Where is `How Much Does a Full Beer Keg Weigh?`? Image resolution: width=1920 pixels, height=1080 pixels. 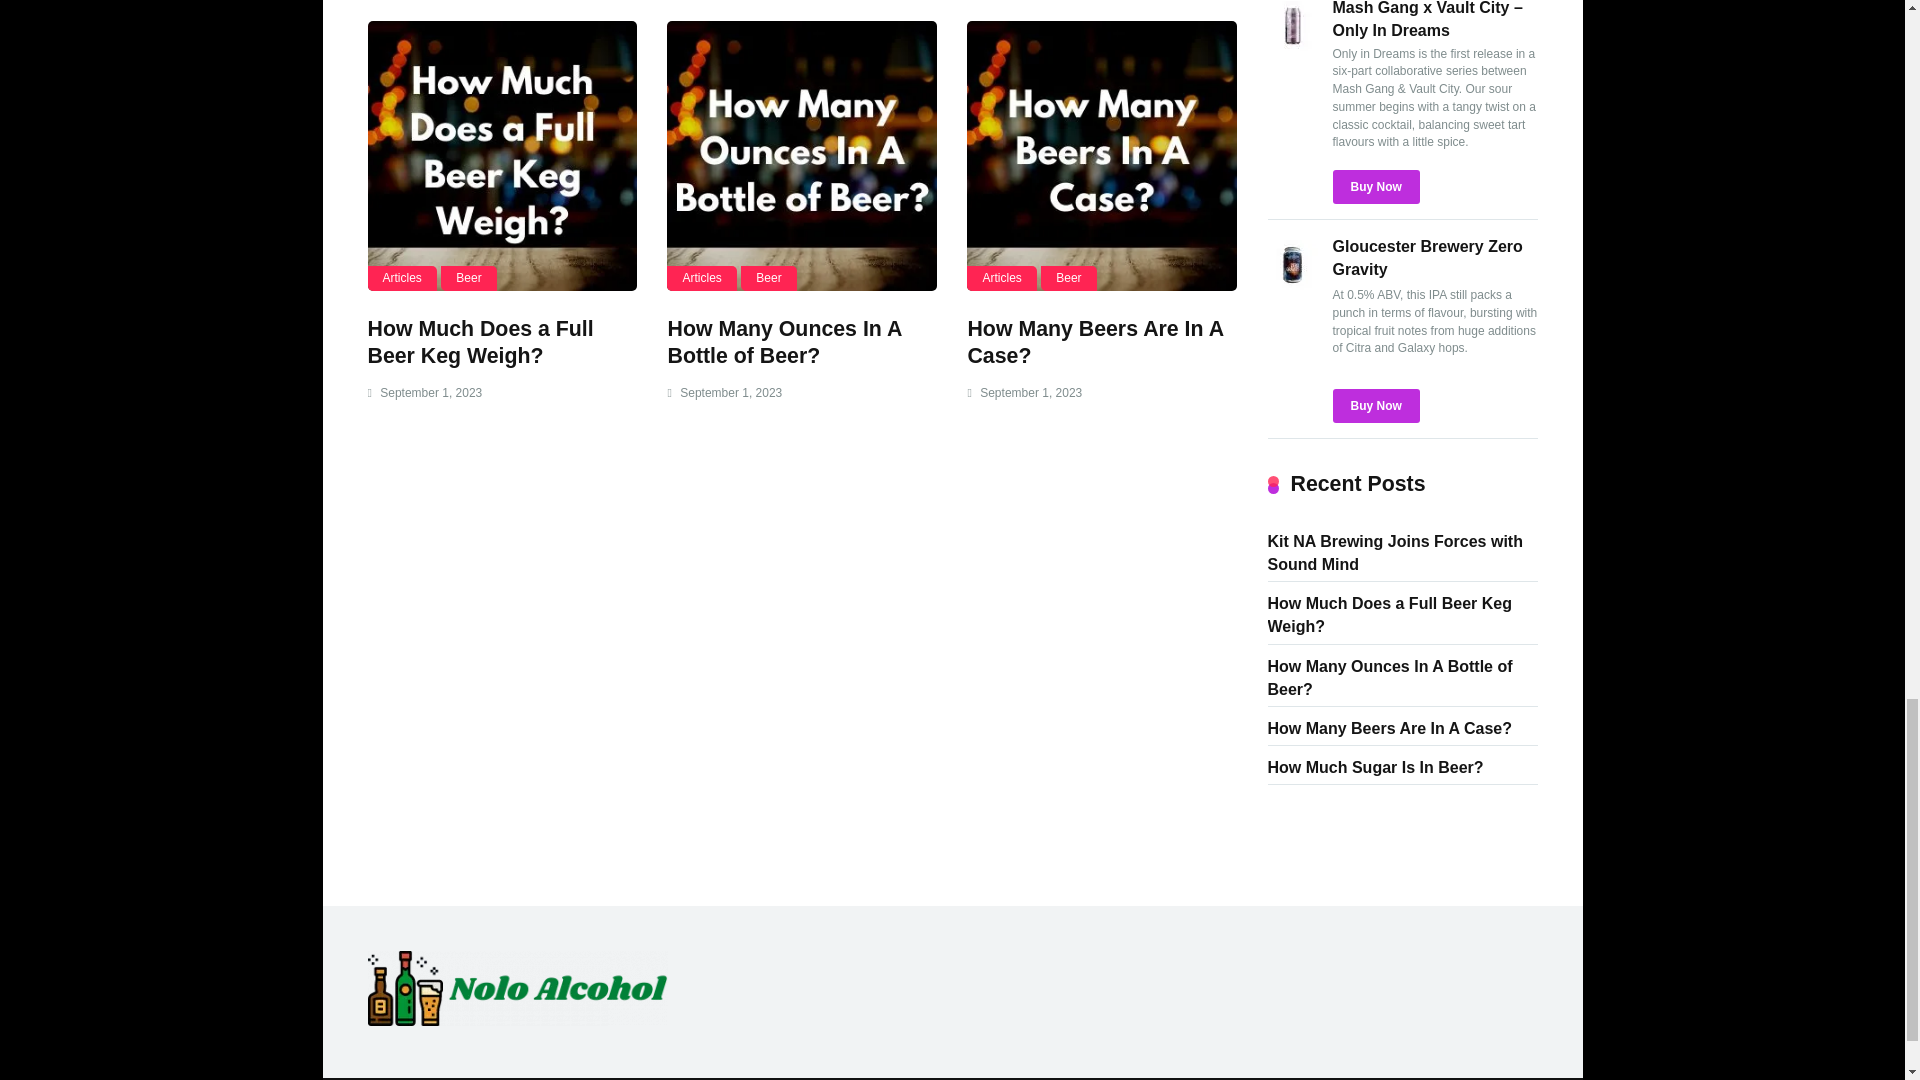
How Much Does a Full Beer Keg Weigh? is located at coordinates (480, 342).